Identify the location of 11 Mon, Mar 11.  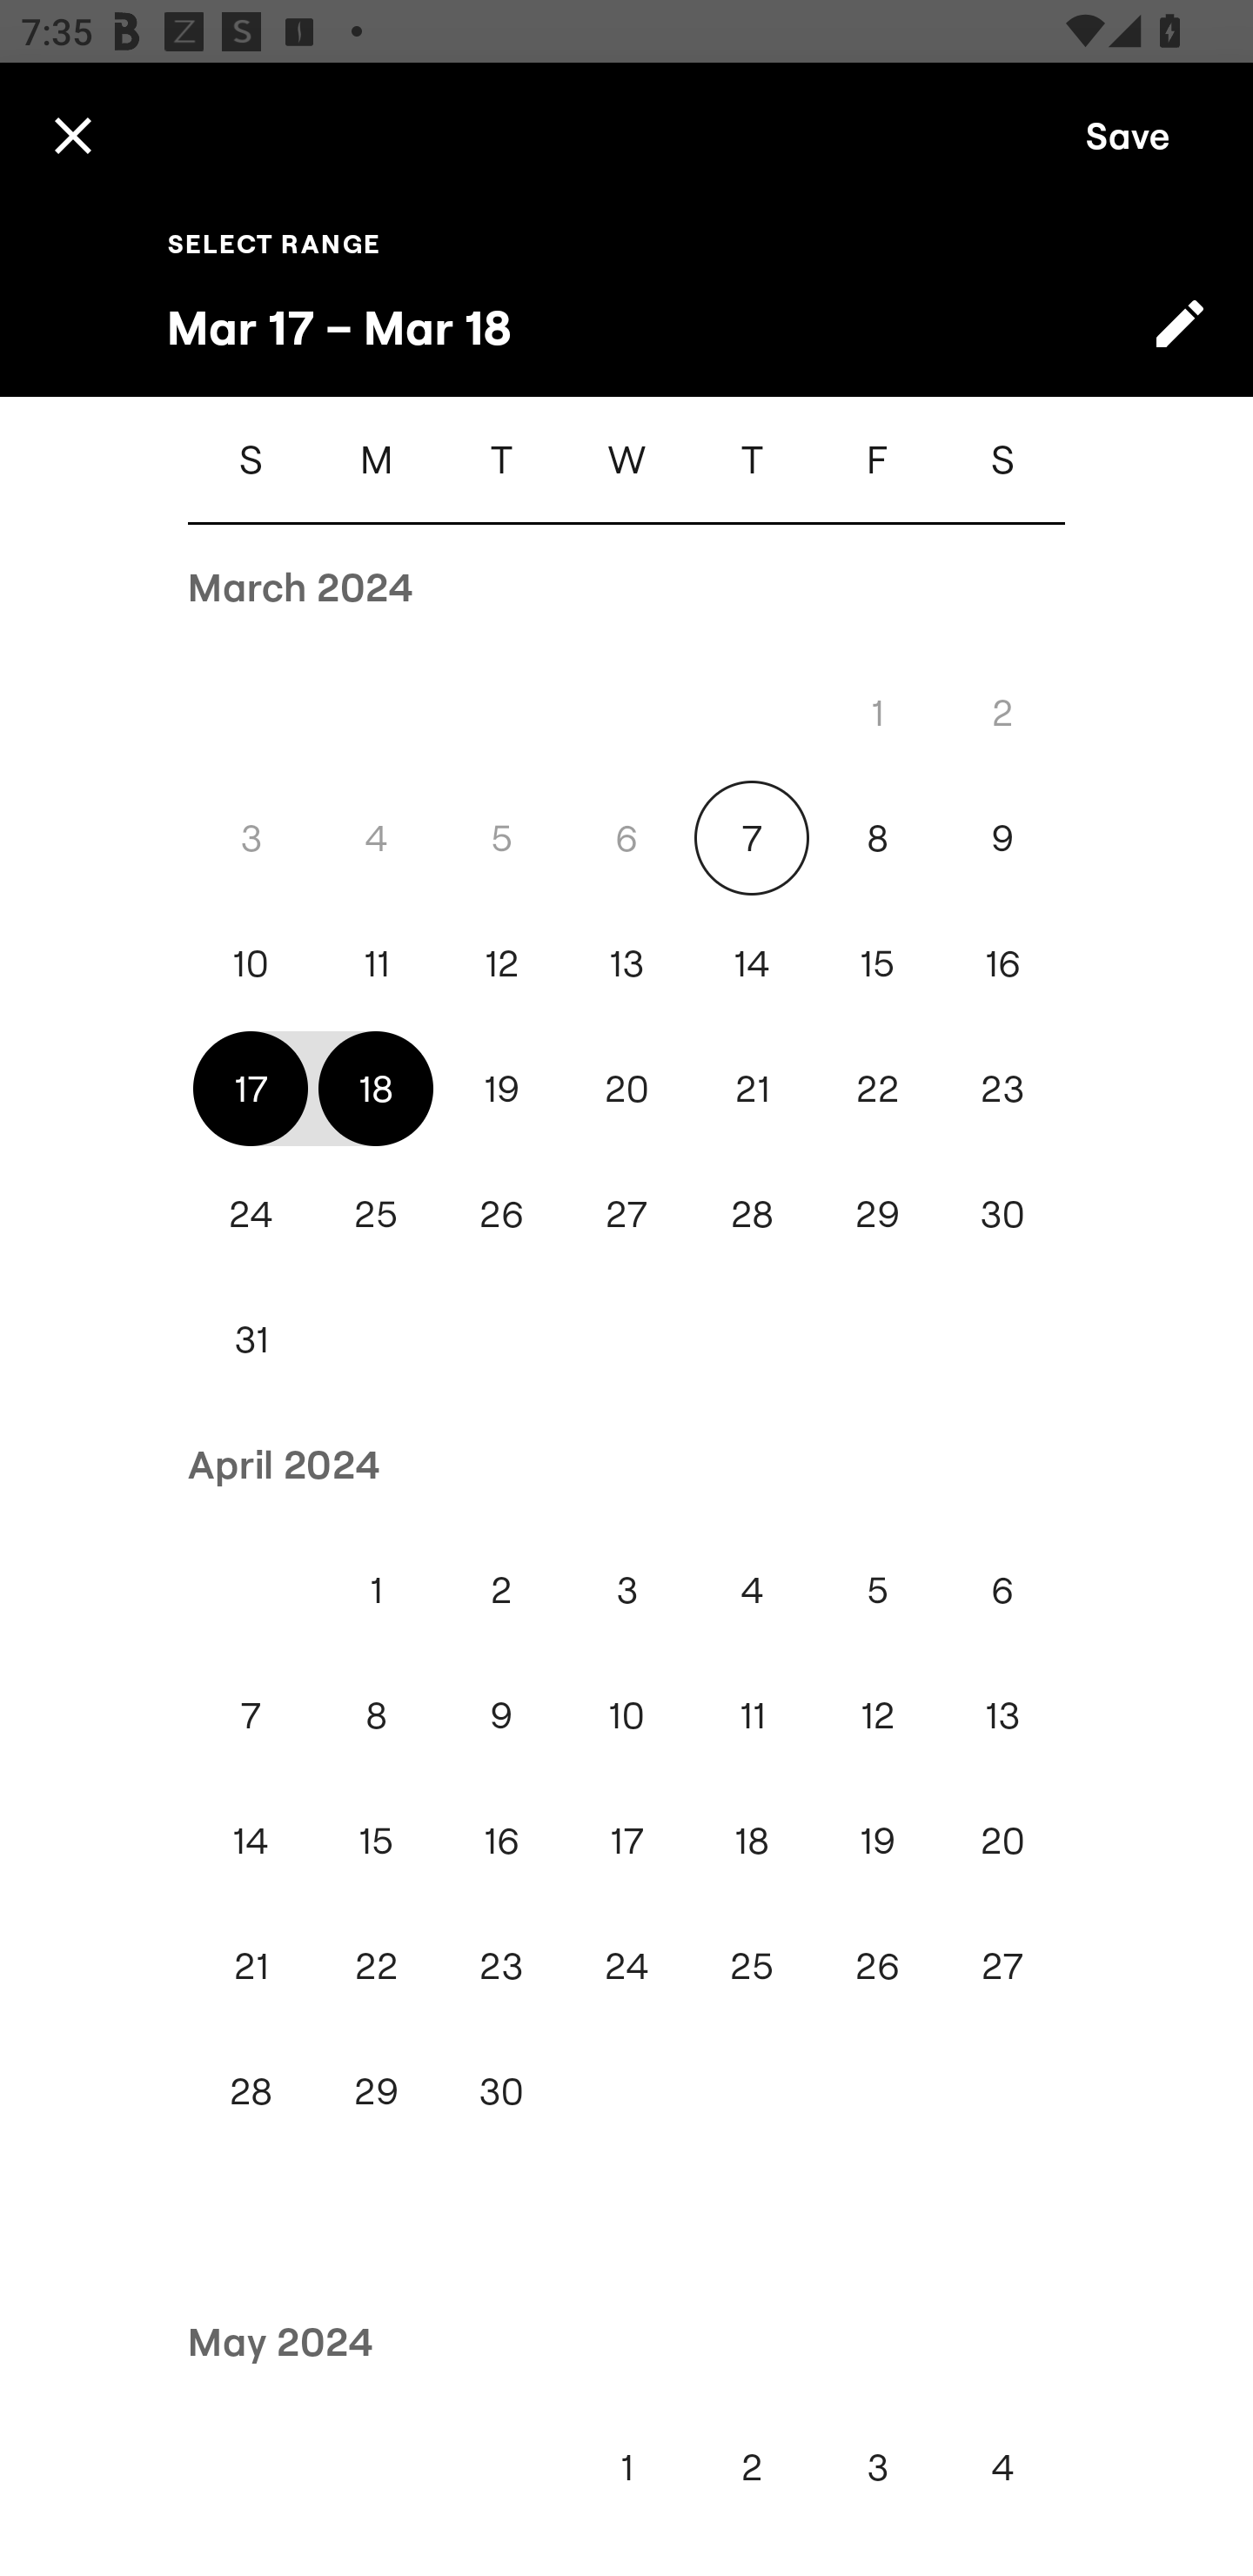
(376, 963).